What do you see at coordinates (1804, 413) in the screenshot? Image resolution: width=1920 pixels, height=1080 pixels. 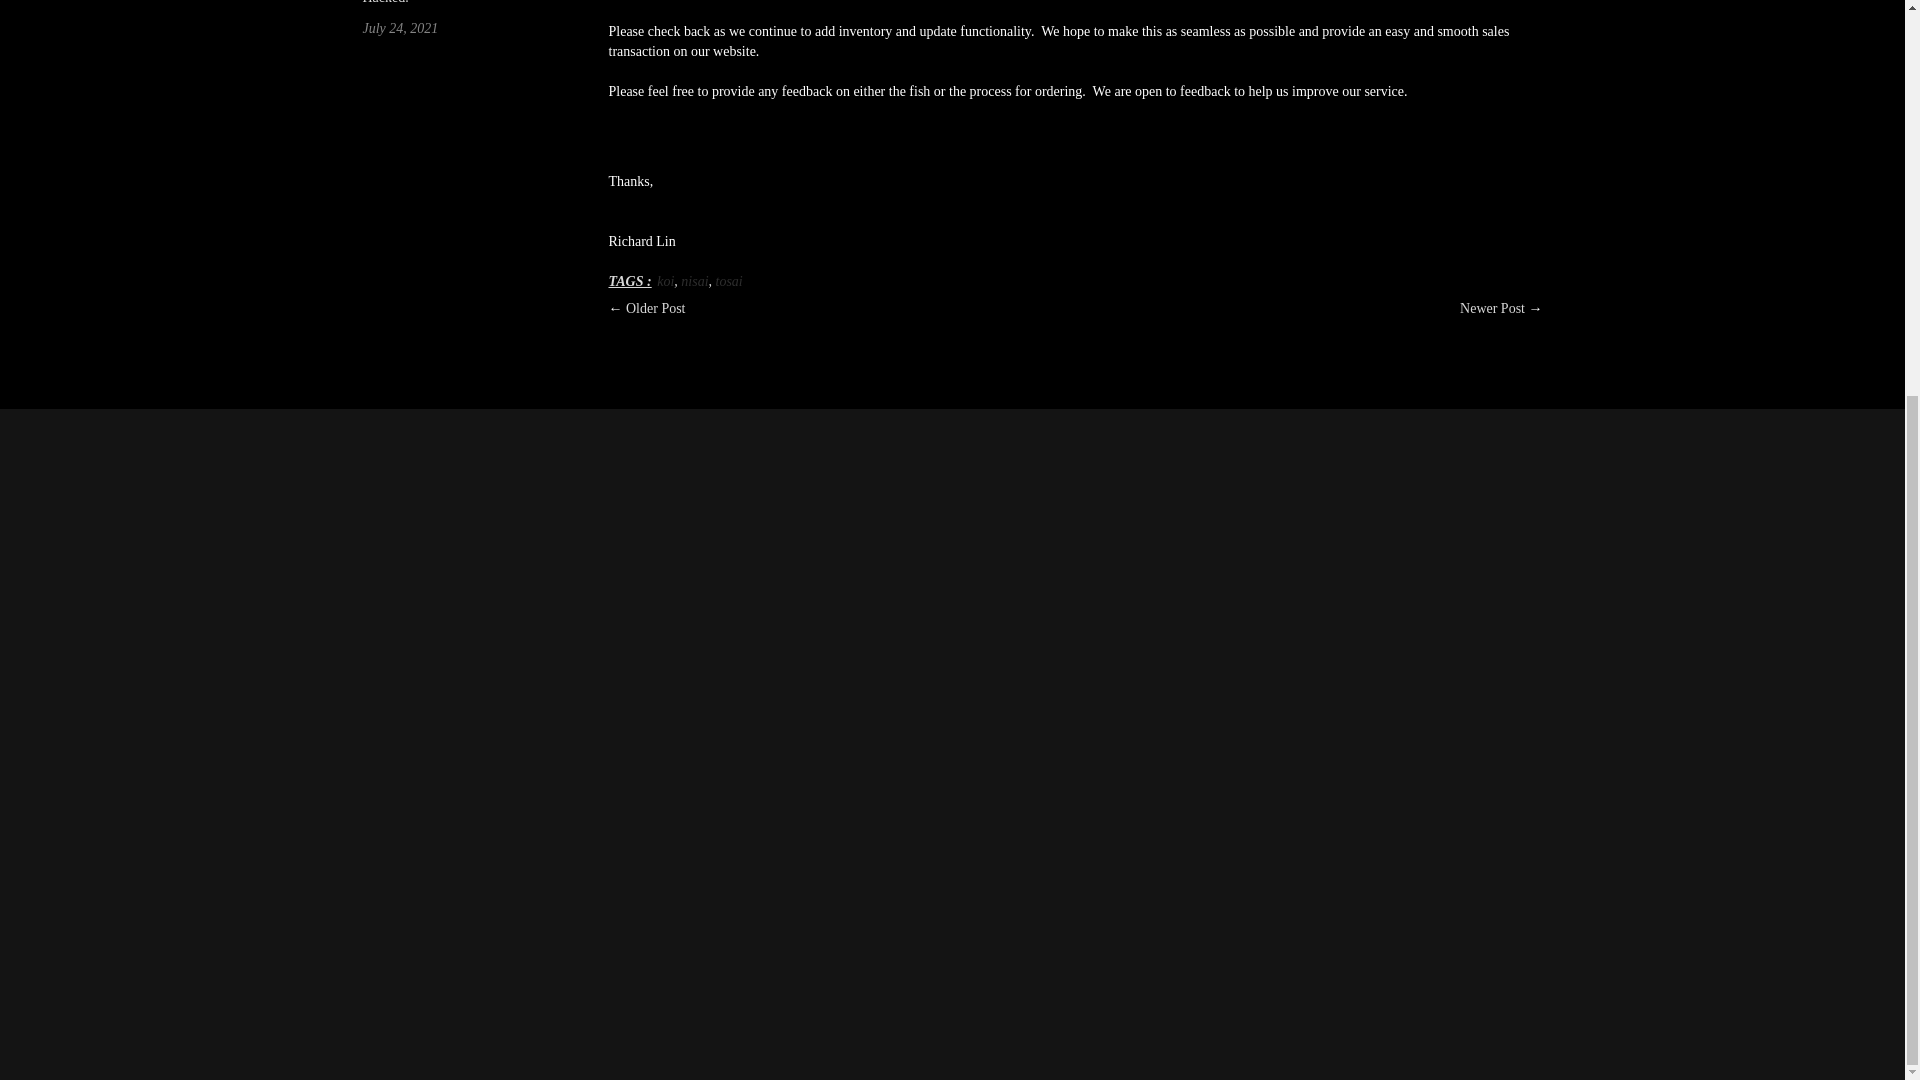 I see `Help widget launcher` at bounding box center [1804, 413].